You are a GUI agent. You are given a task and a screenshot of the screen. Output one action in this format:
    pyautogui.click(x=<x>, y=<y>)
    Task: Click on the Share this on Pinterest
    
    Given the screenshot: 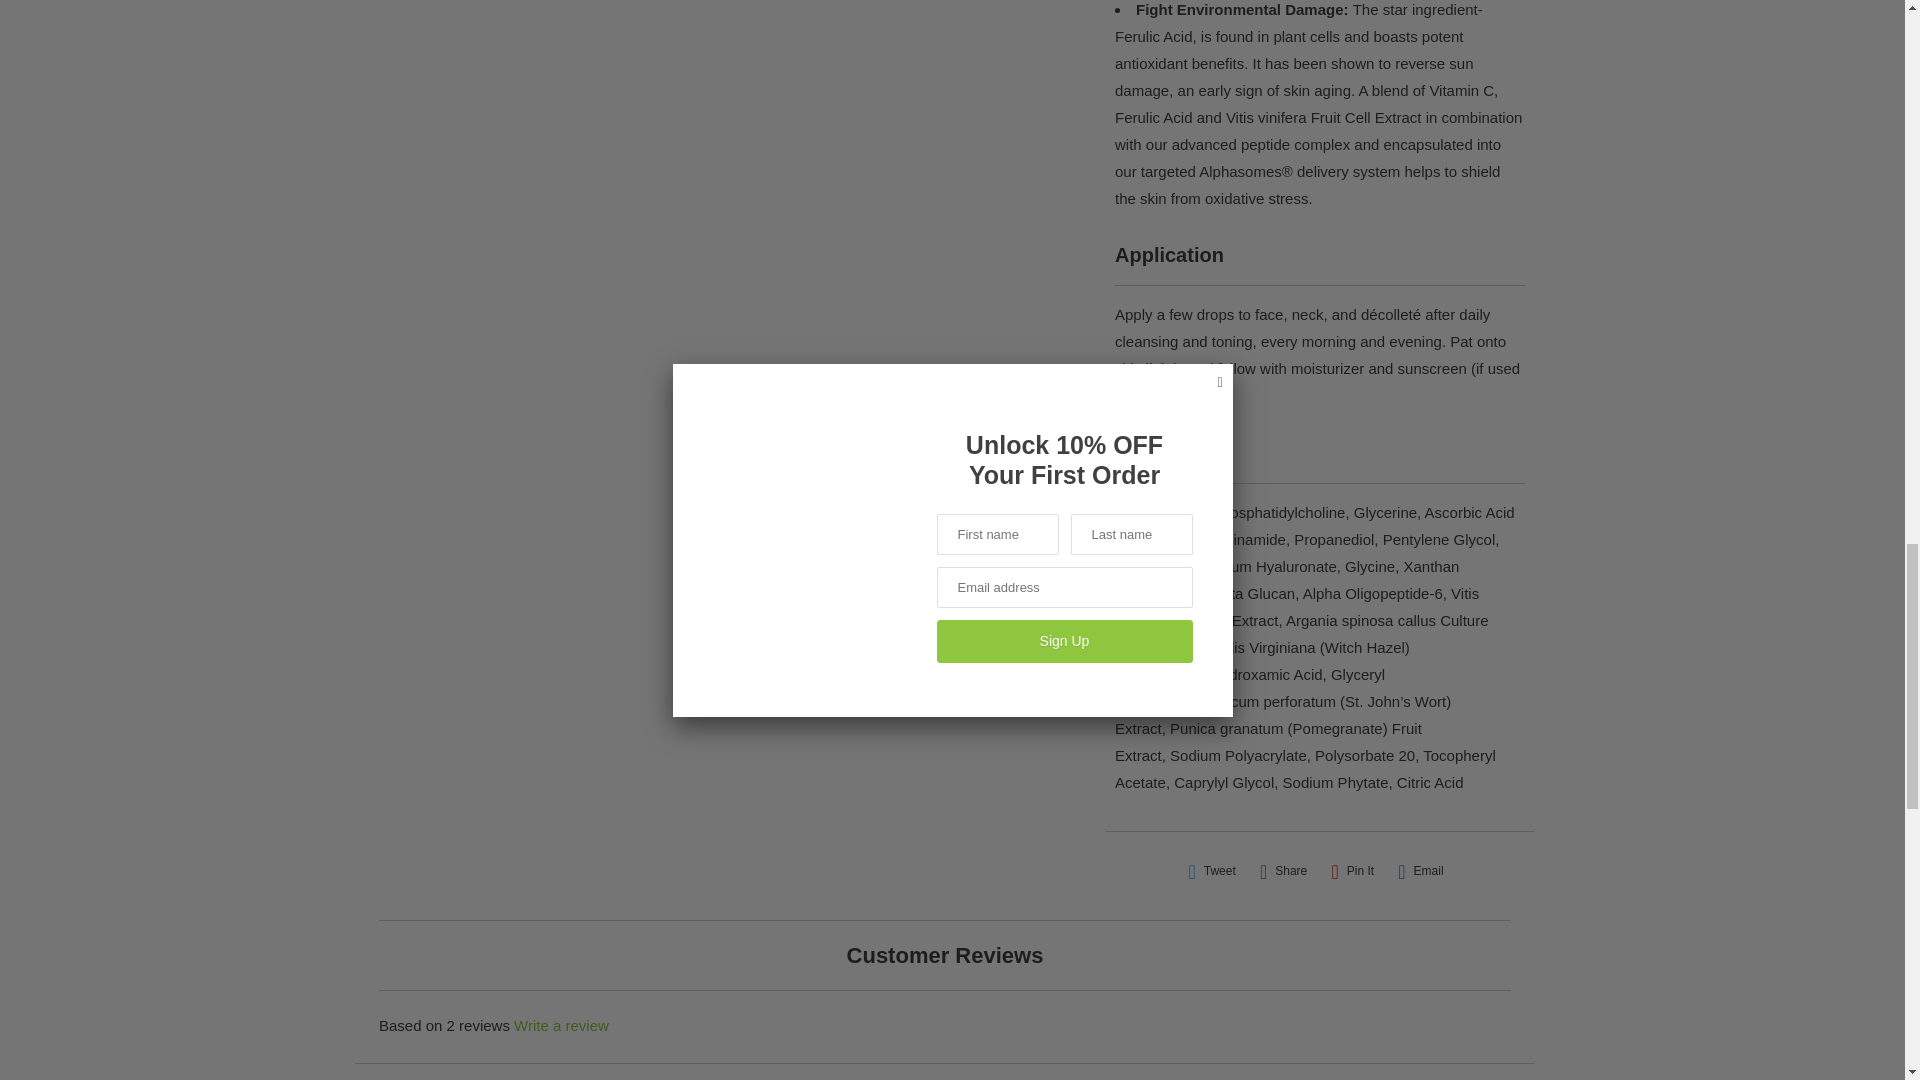 What is the action you would take?
    pyautogui.click(x=1352, y=870)
    